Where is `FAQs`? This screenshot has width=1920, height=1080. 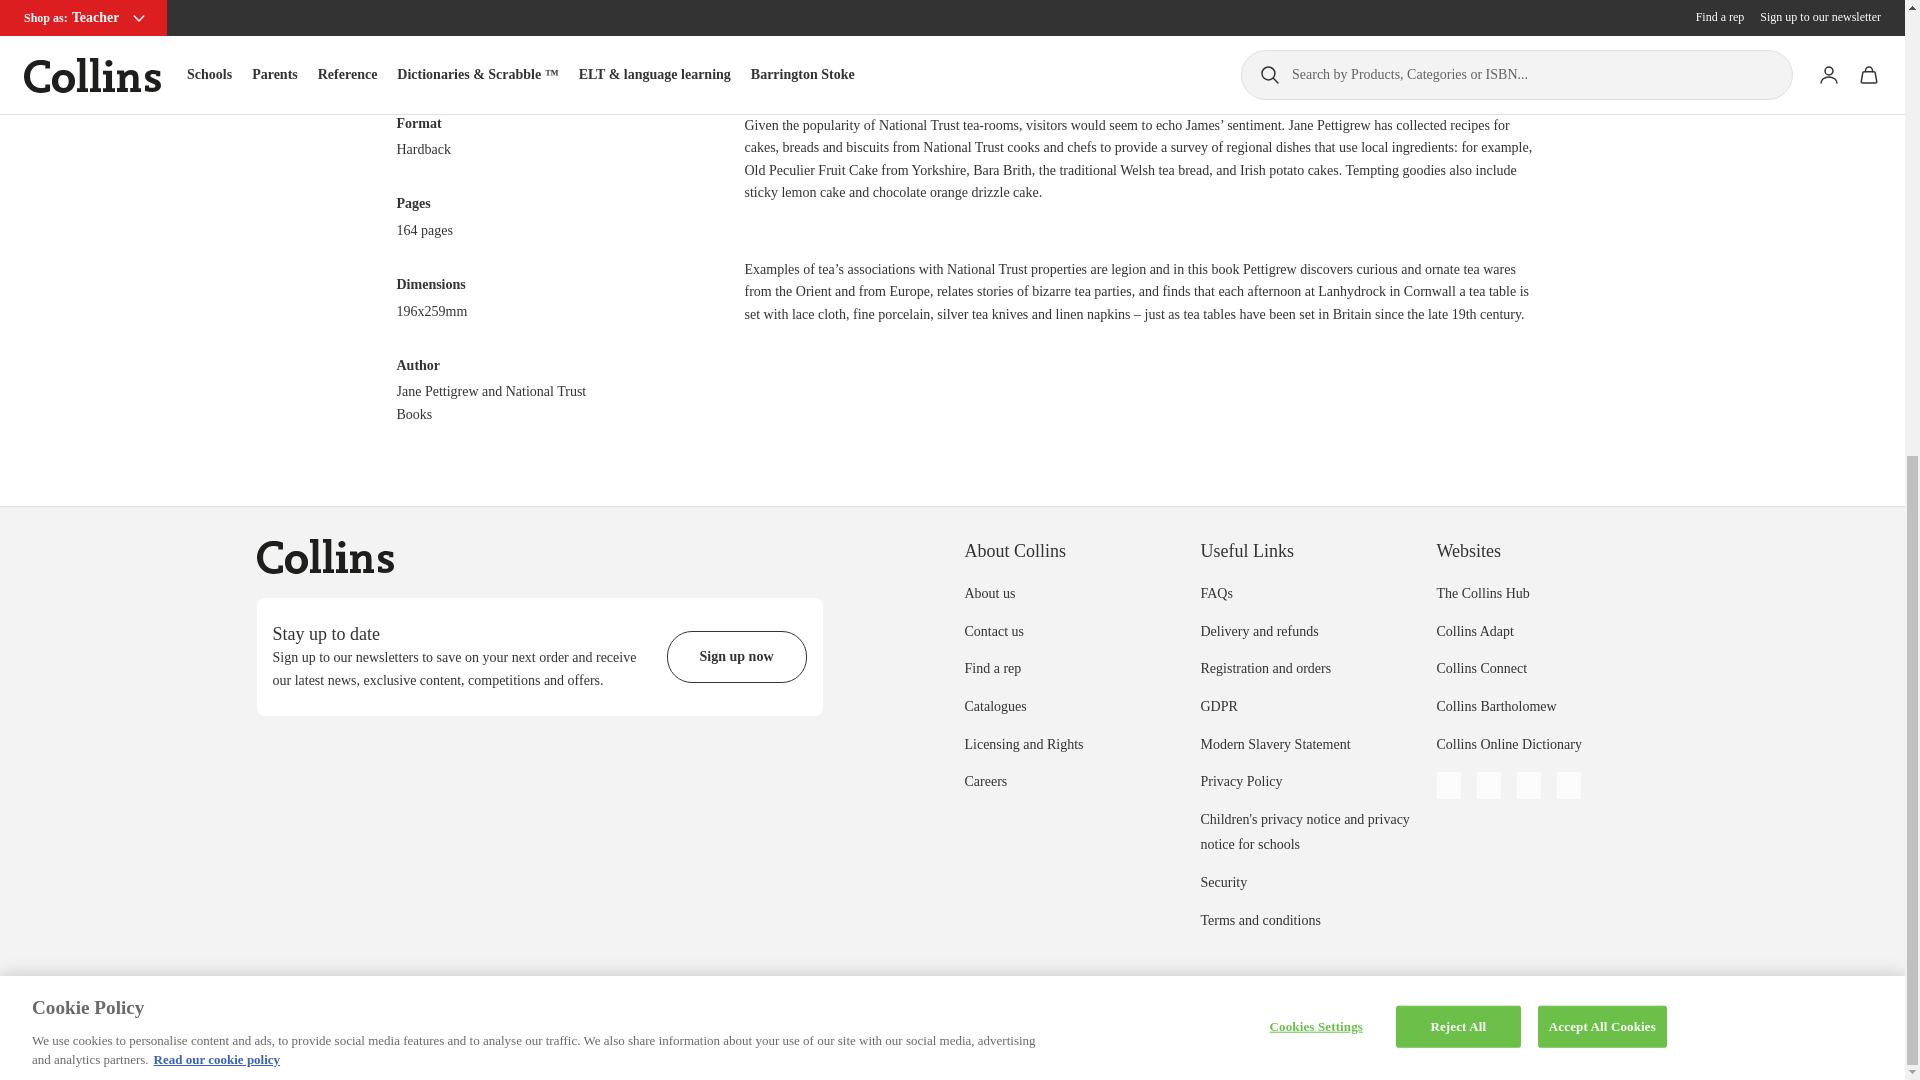
FAQs is located at coordinates (1216, 593).